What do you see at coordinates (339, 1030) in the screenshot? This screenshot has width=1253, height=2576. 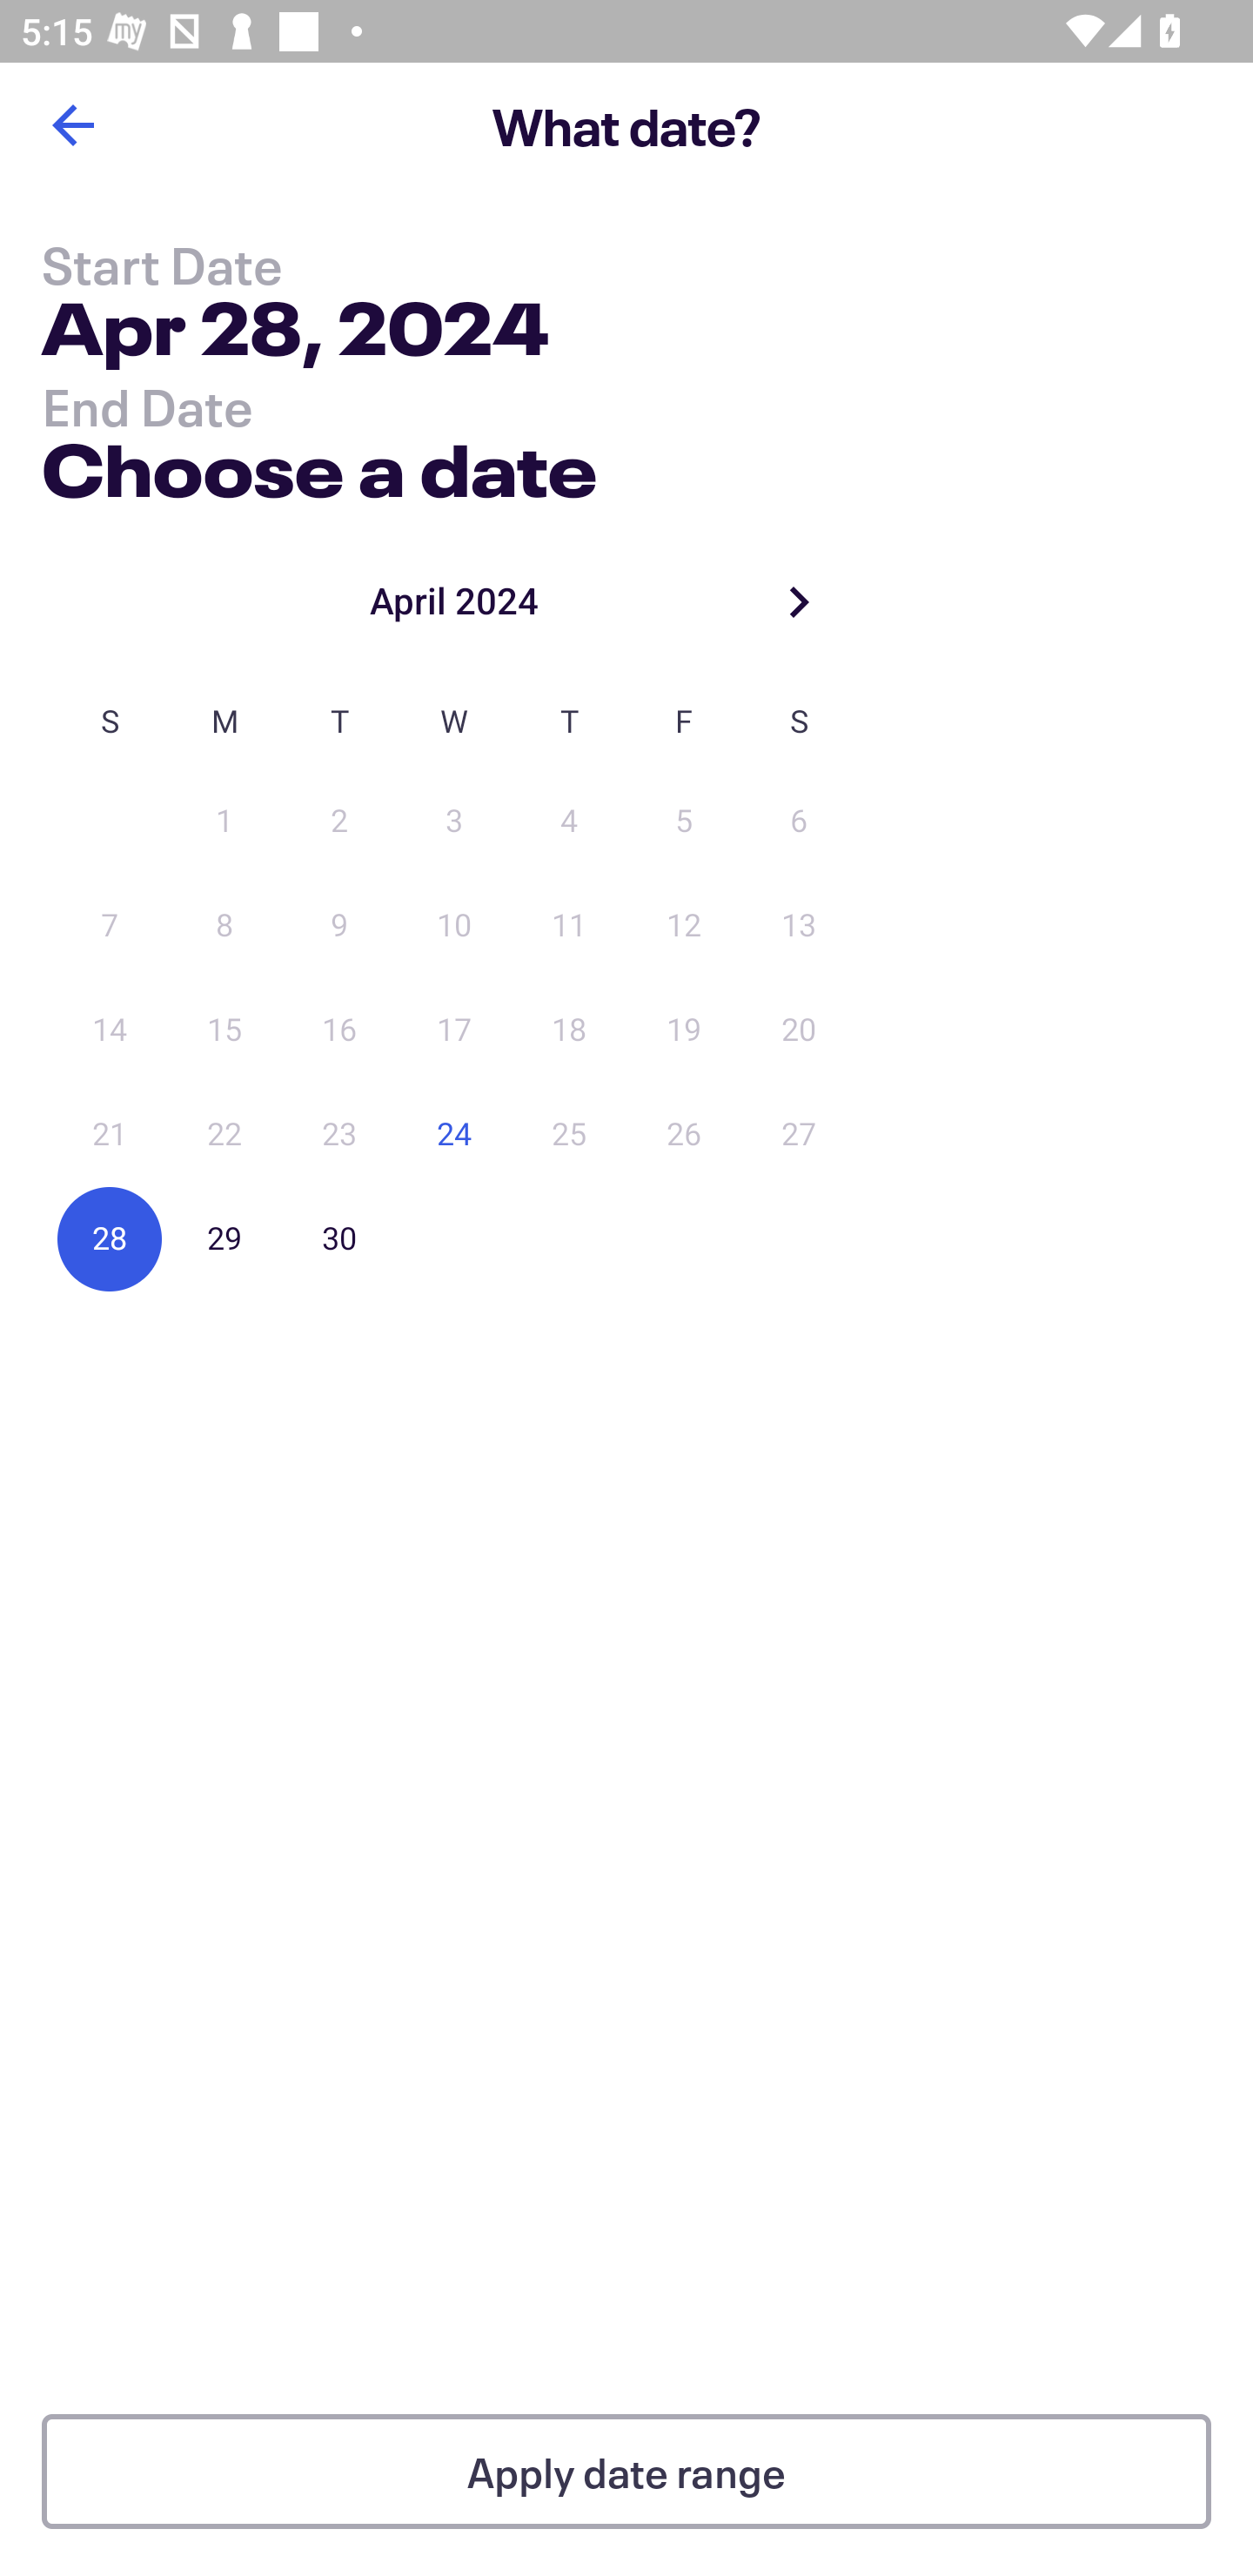 I see `16 16 April 2024` at bounding box center [339, 1030].